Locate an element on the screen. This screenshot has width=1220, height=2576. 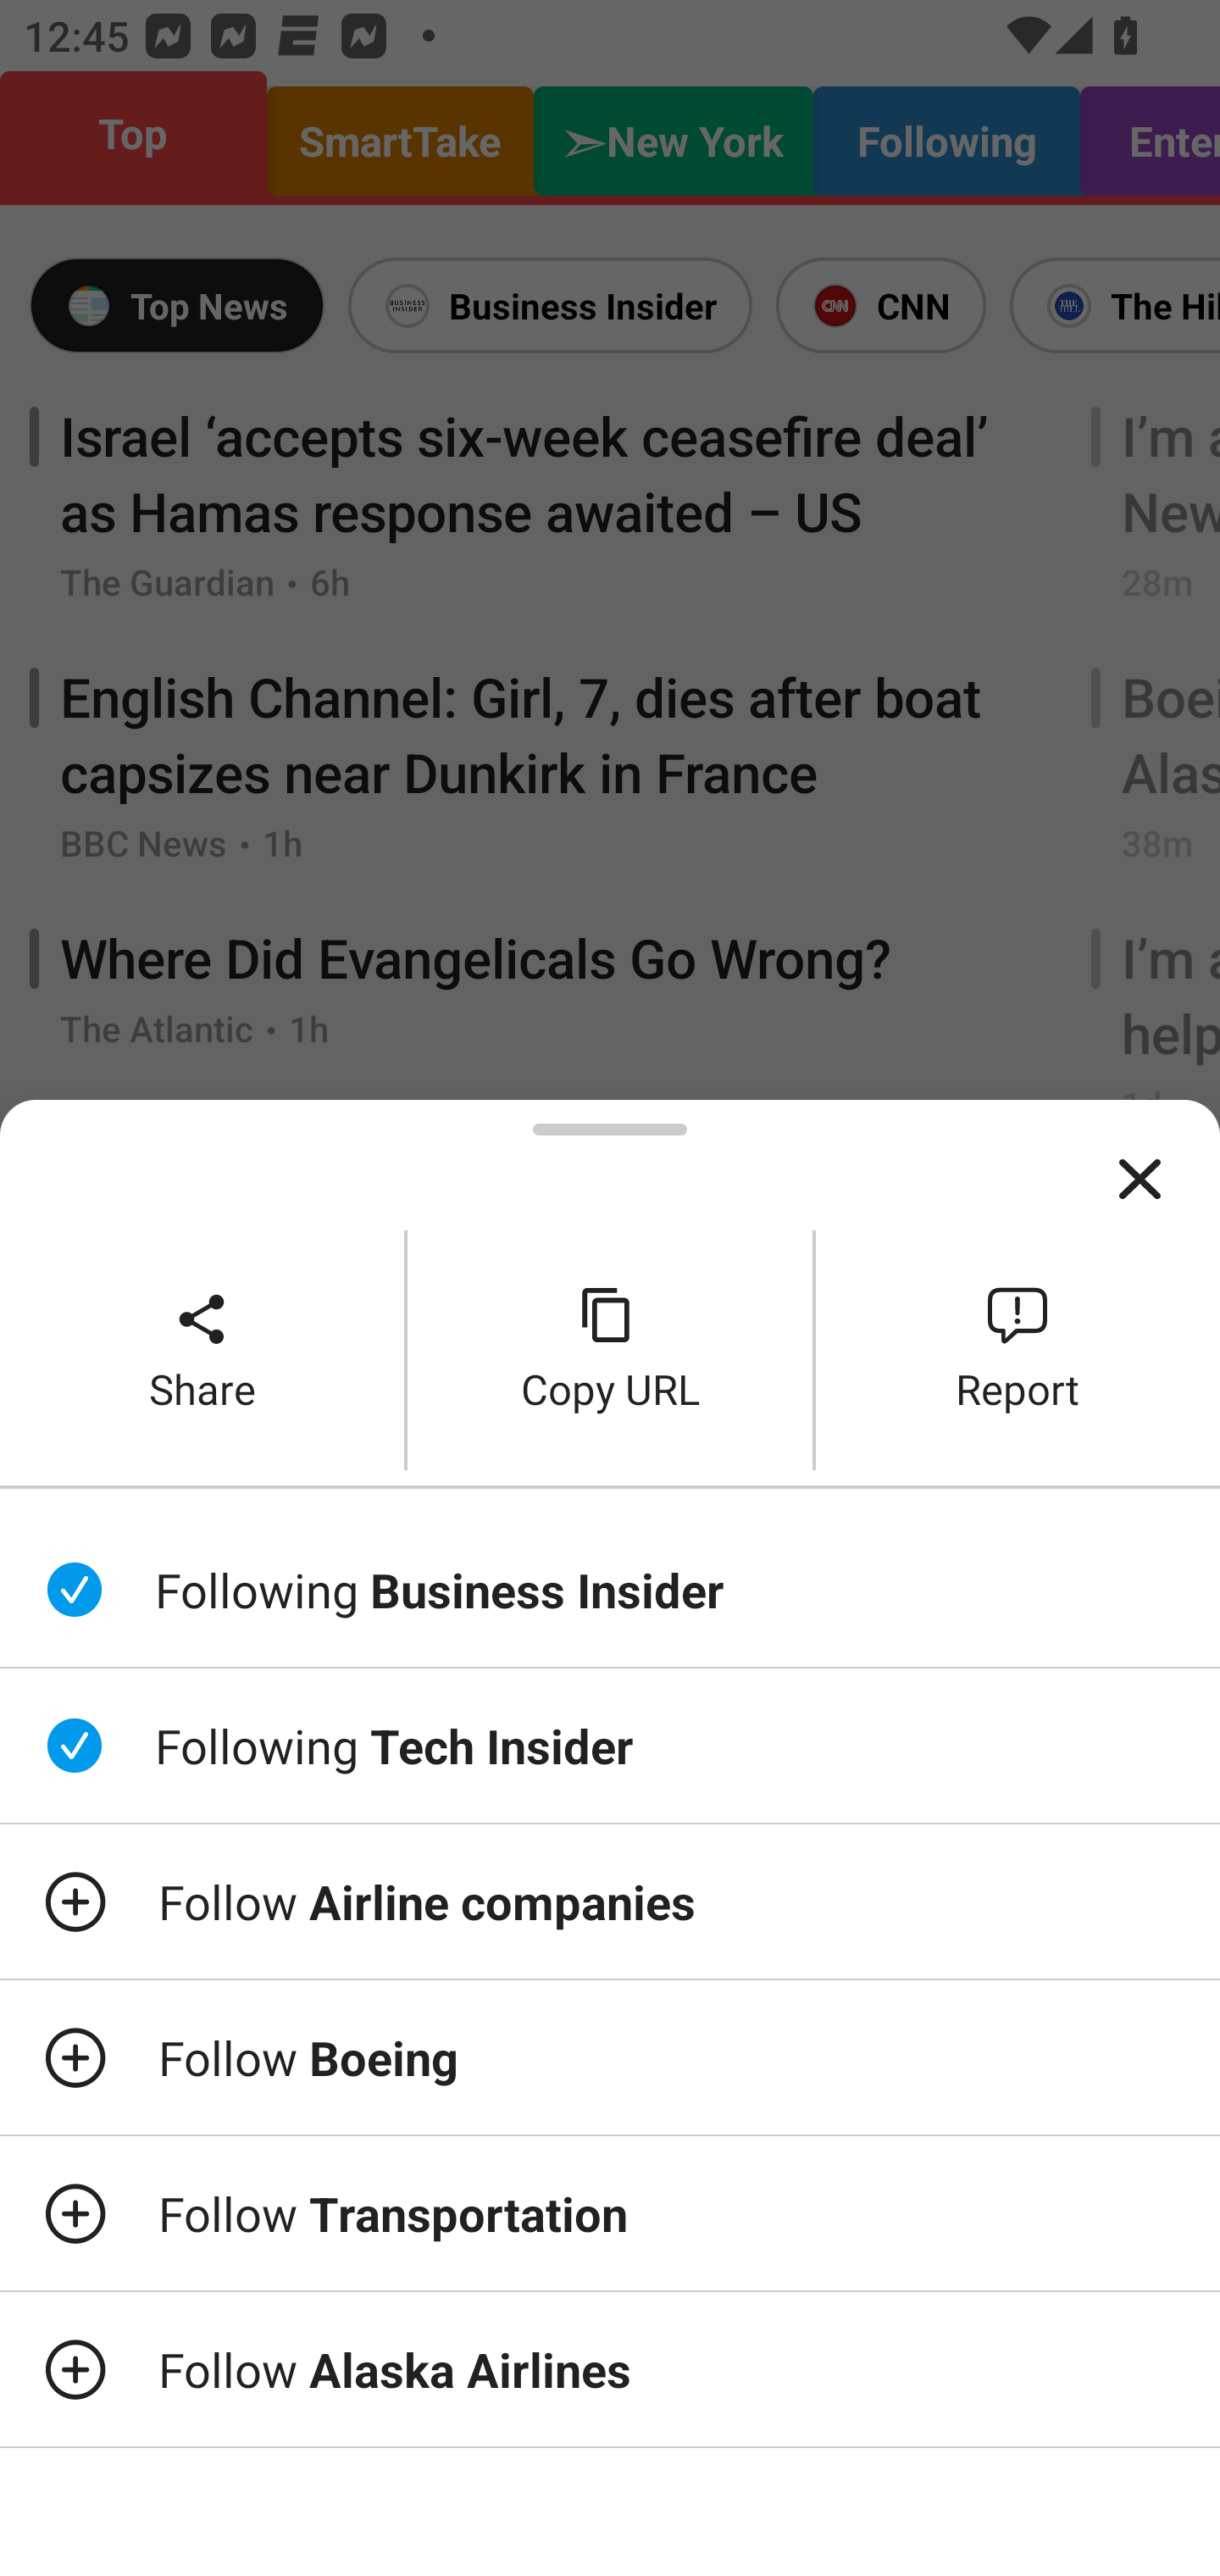
Follow Alaska Airlines is located at coordinates (610, 2369).